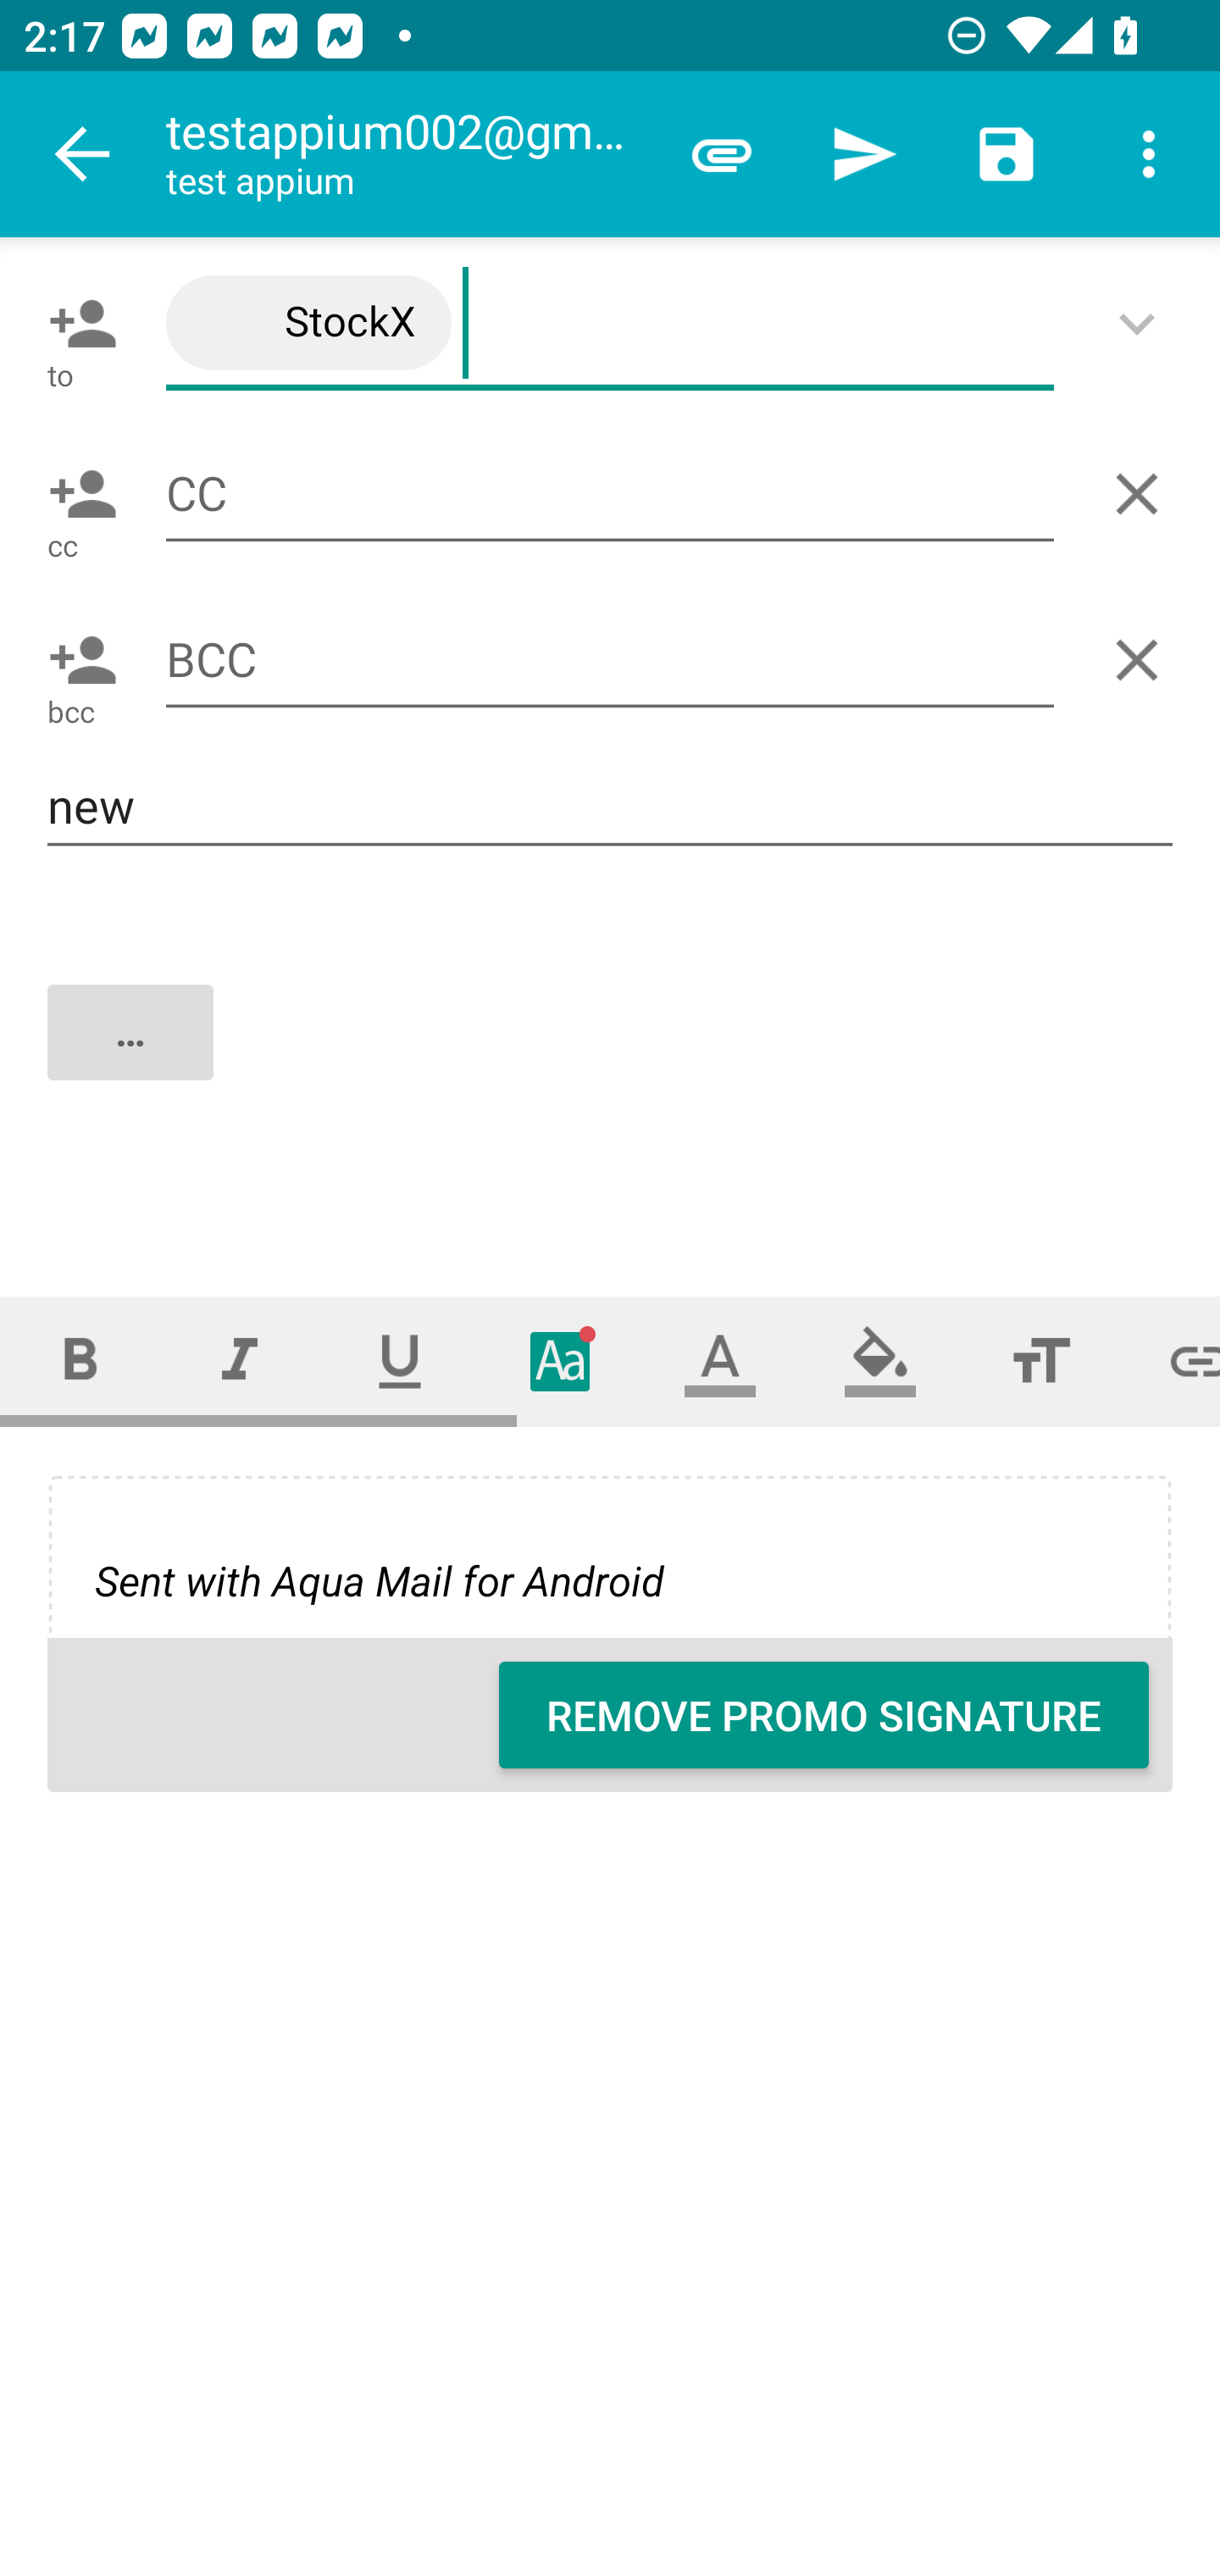 This screenshot has width=1220, height=2576. Describe the element at coordinates (400, 1361) in the screenshot. I see `Underline` at that location.